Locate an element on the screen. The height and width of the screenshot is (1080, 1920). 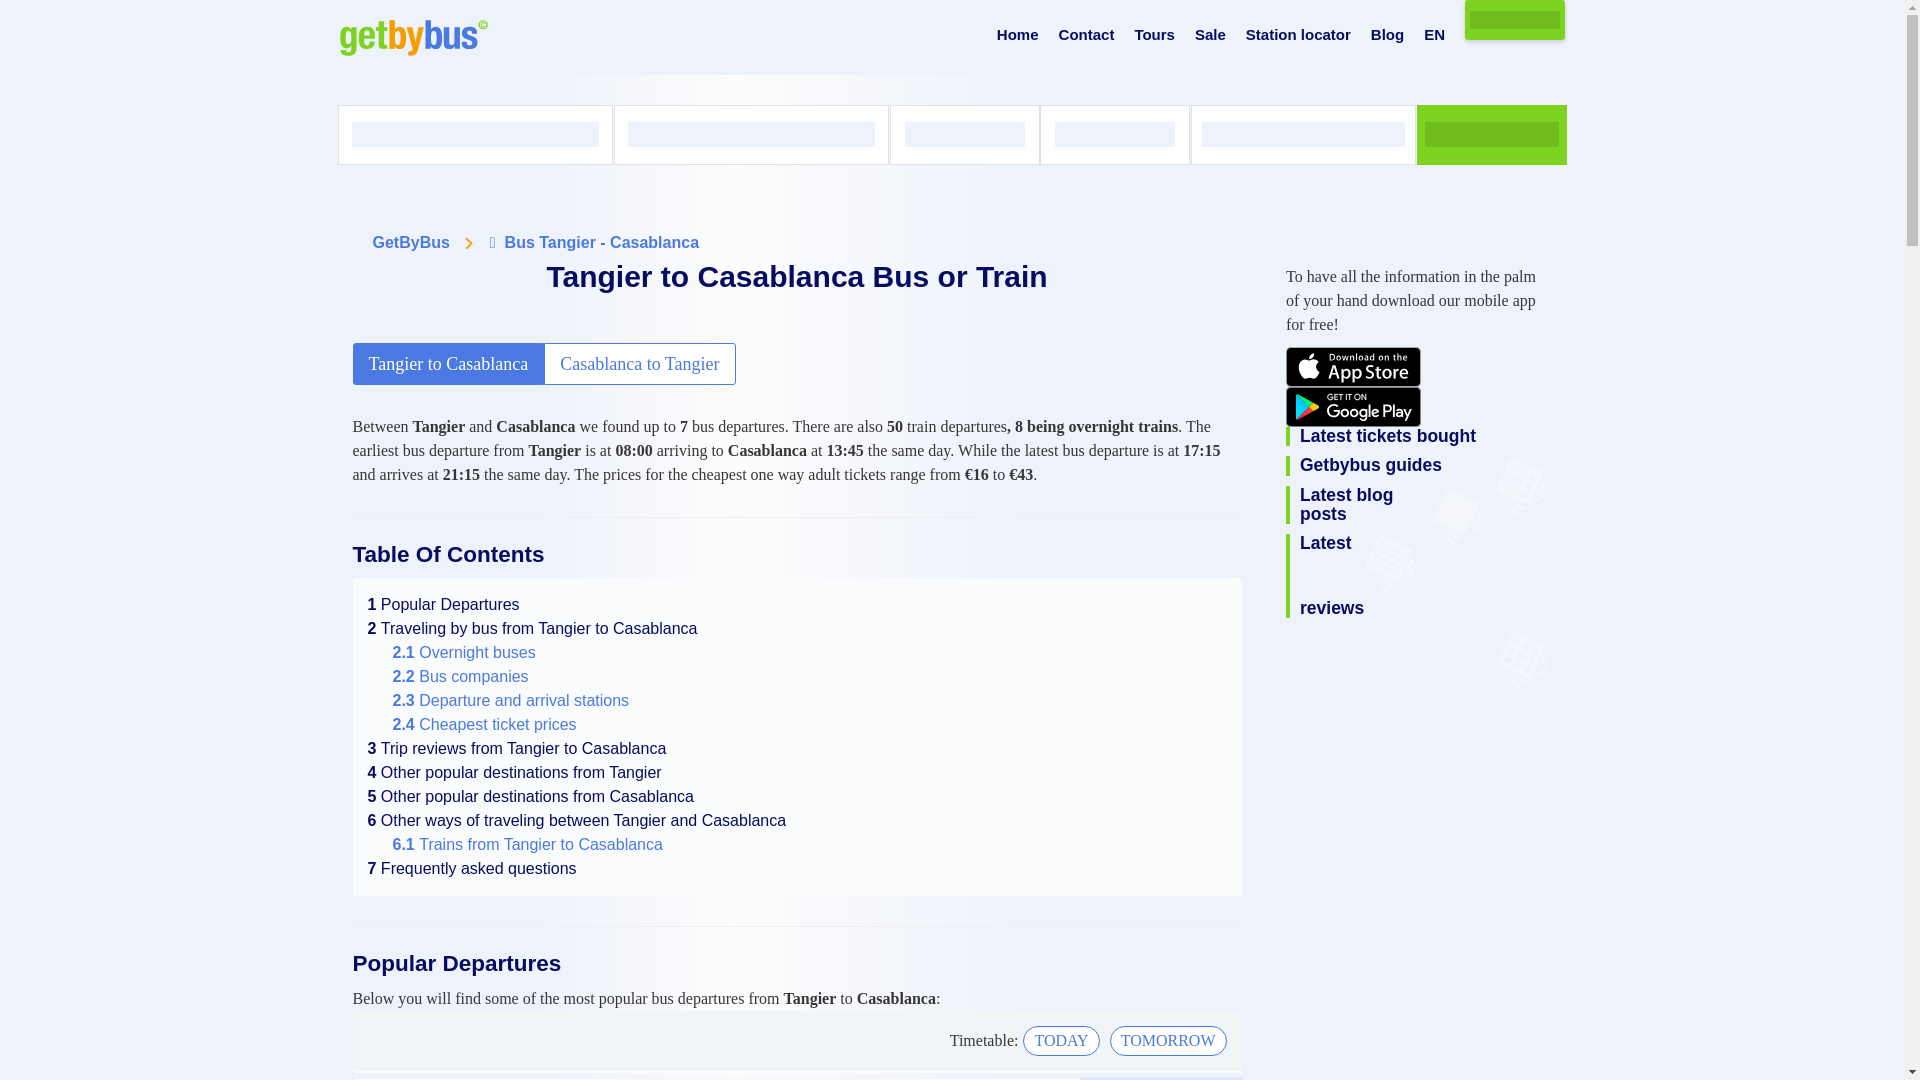
Bus companies is located at coordinates (460, 676).